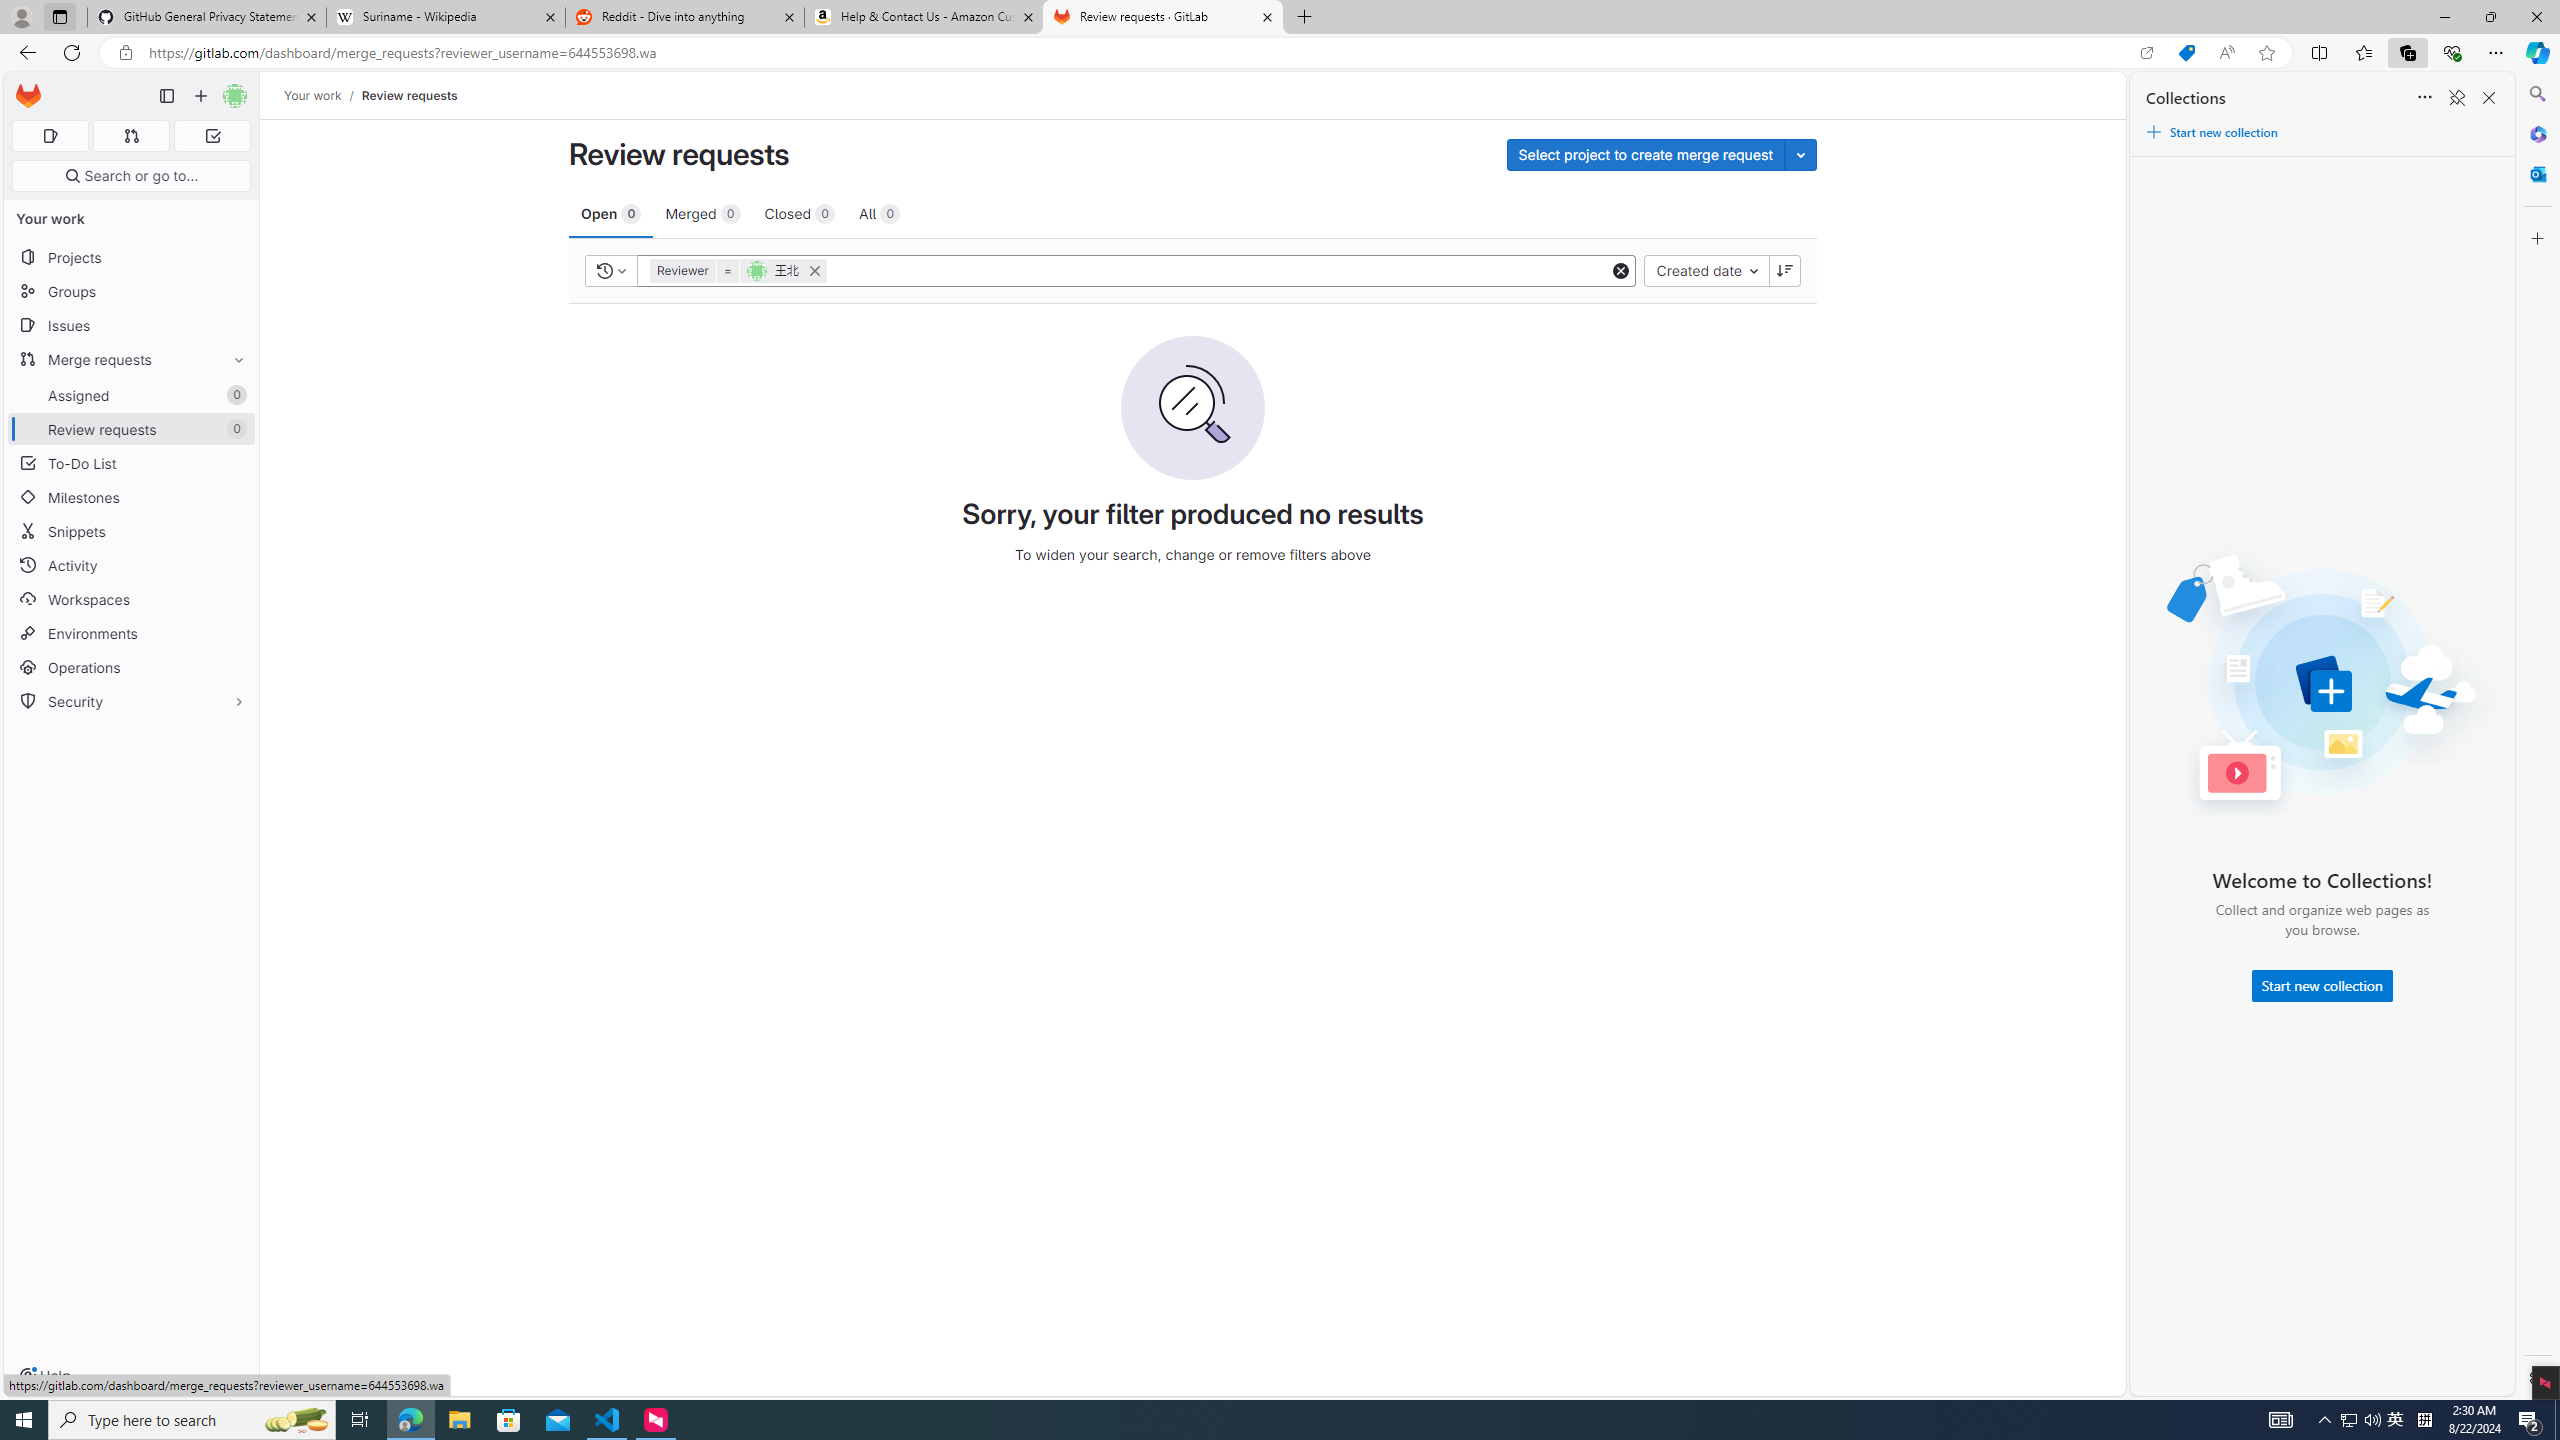 Image resolution: width=2560 pixels, height=1440 pixels. What do you see at coordinates (800, 212) in the screenshot?
I see `Closed 0` at bounding box center [800, 212].